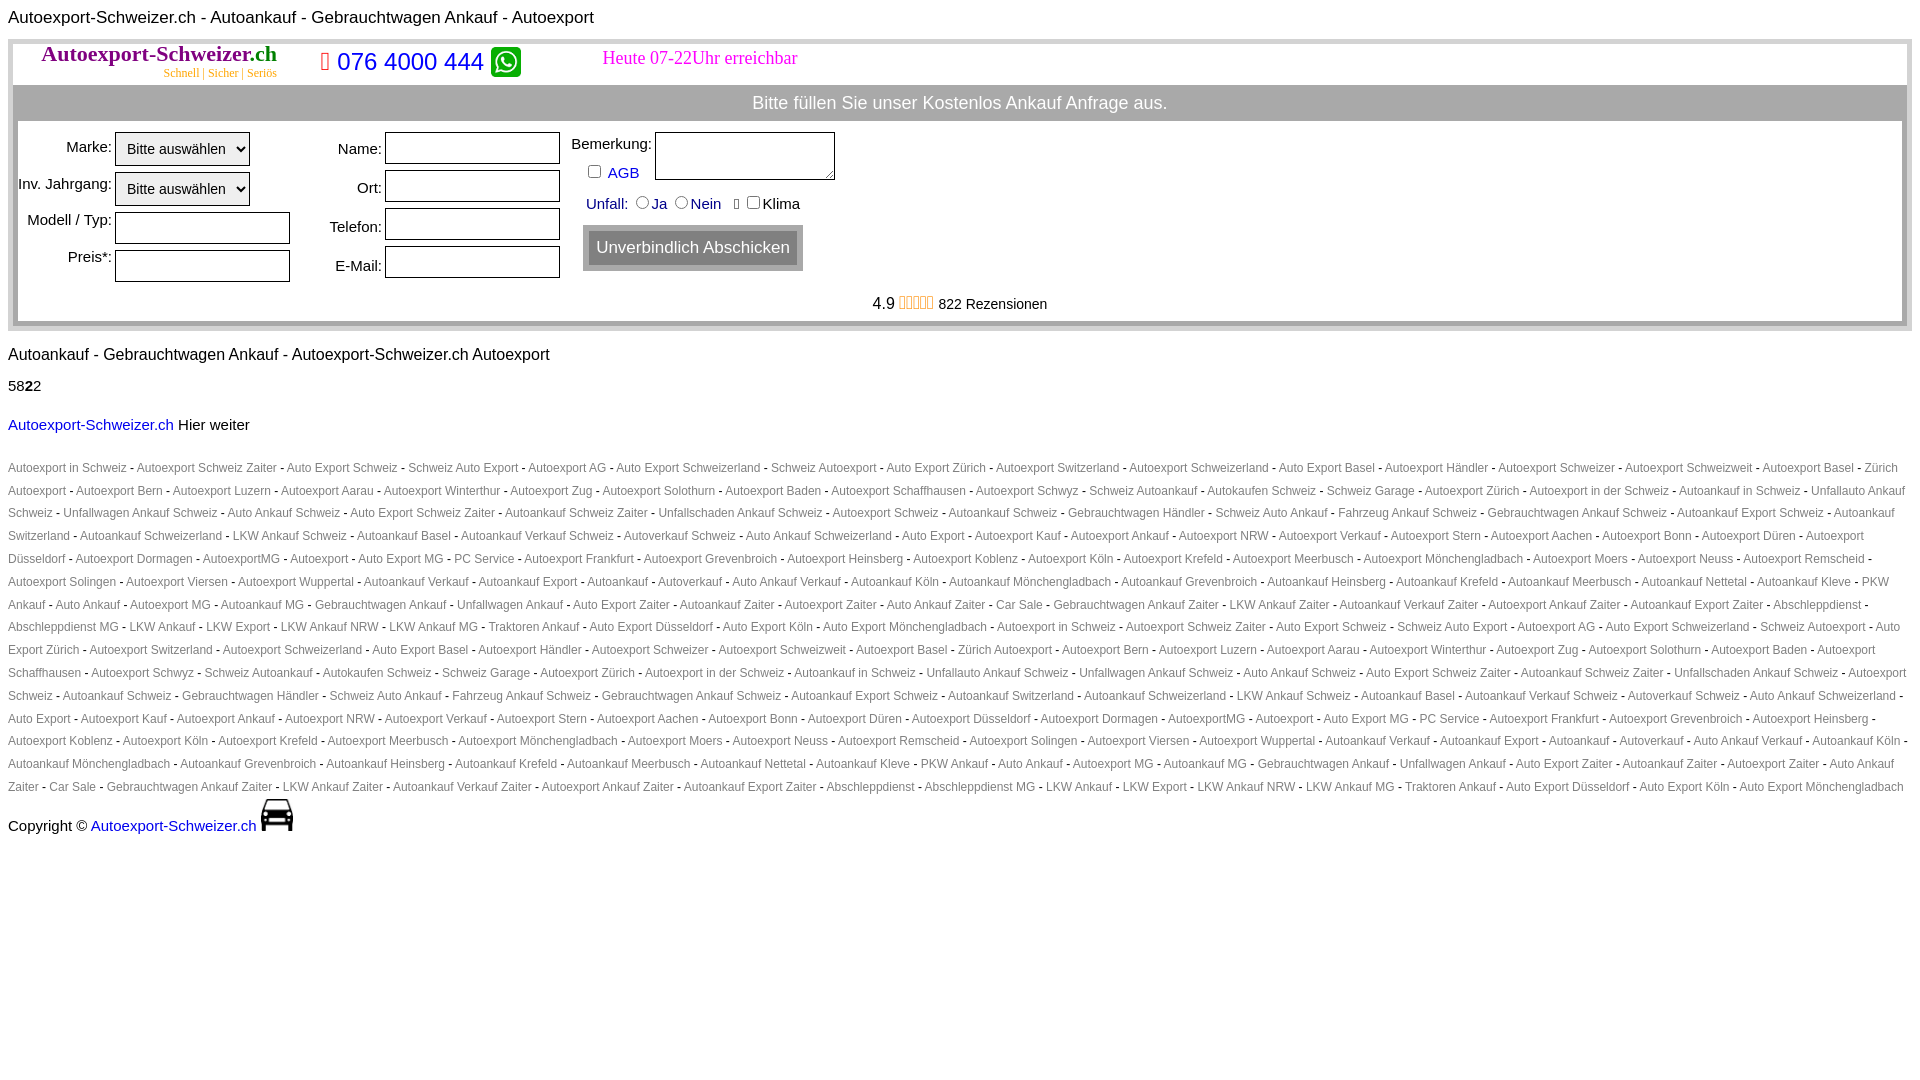 Image resolution: width=1920 pixels, height=1080 pixels. Describe the element at coordinates (259, 673) in the screenshot. I see `Schweiz Autoankauf` at that location.